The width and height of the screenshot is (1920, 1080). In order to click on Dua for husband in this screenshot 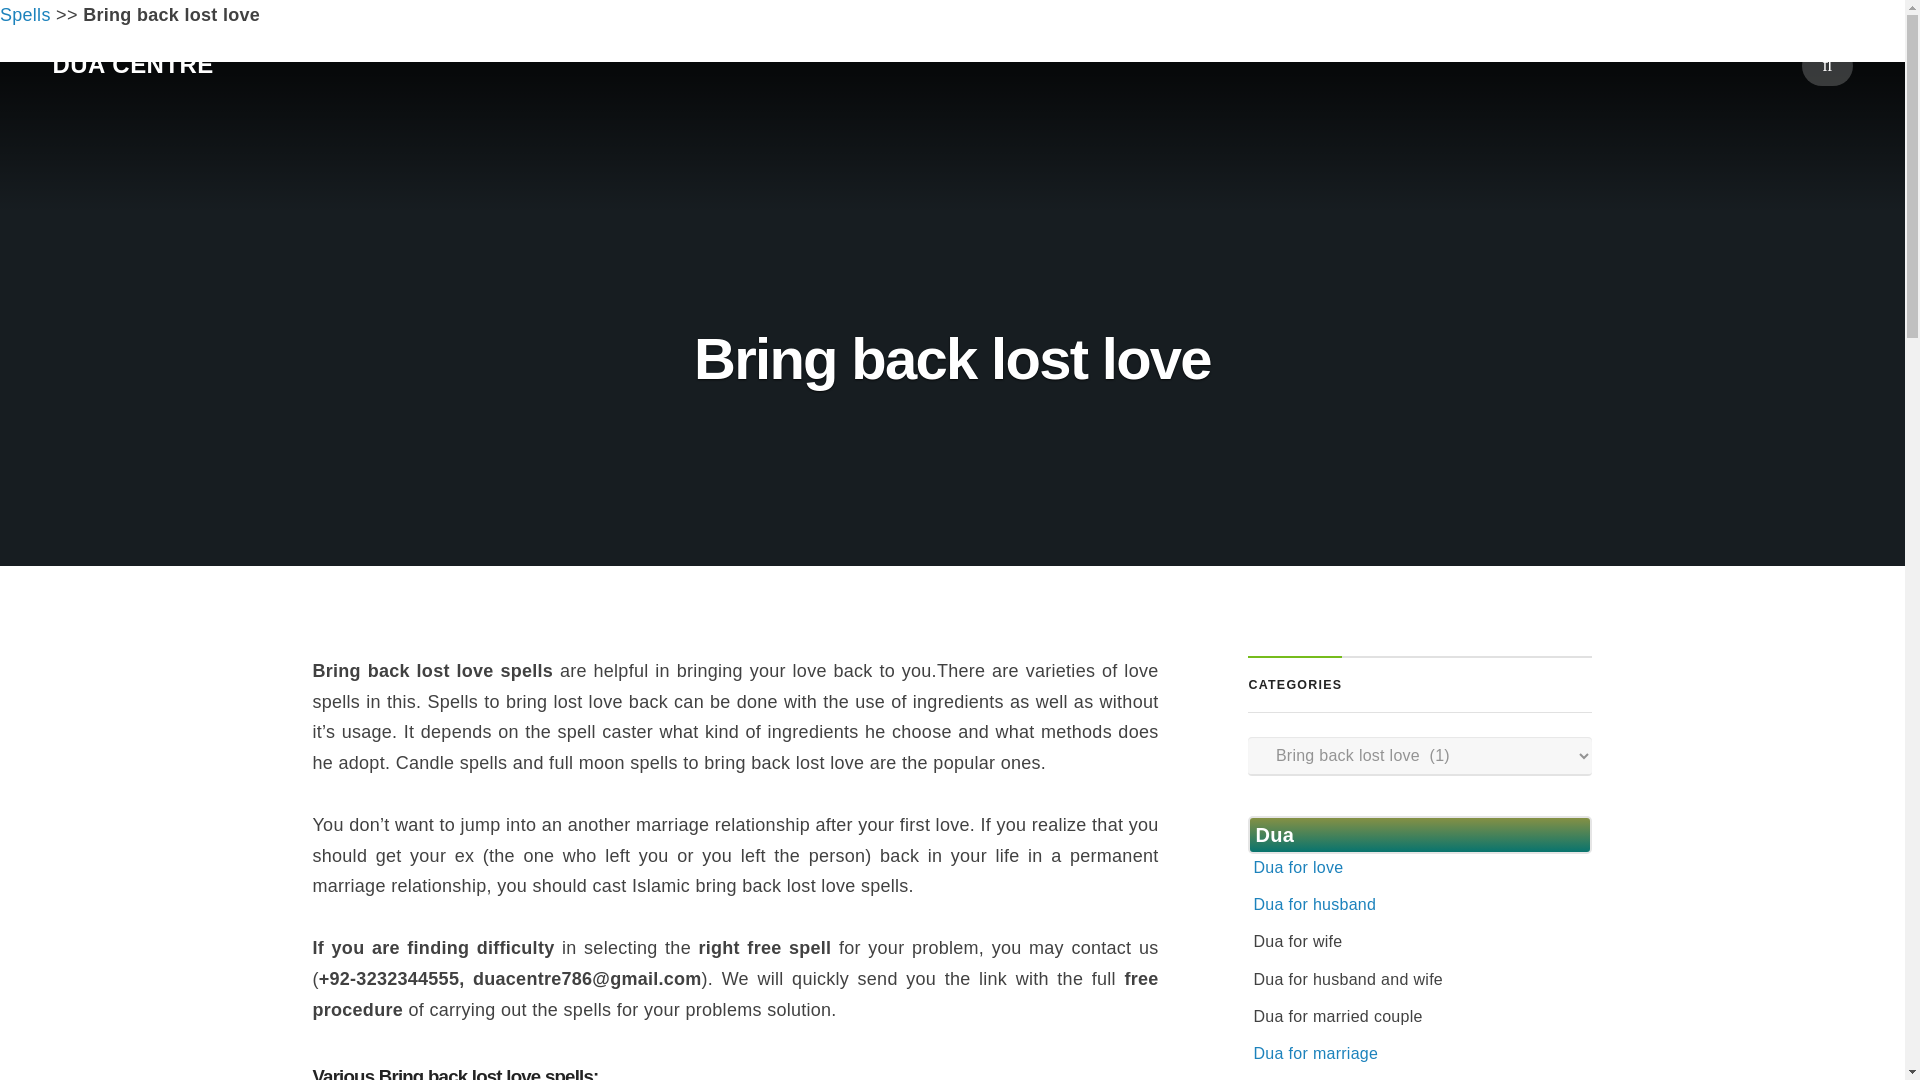, I will do `click(1314, 904)`.